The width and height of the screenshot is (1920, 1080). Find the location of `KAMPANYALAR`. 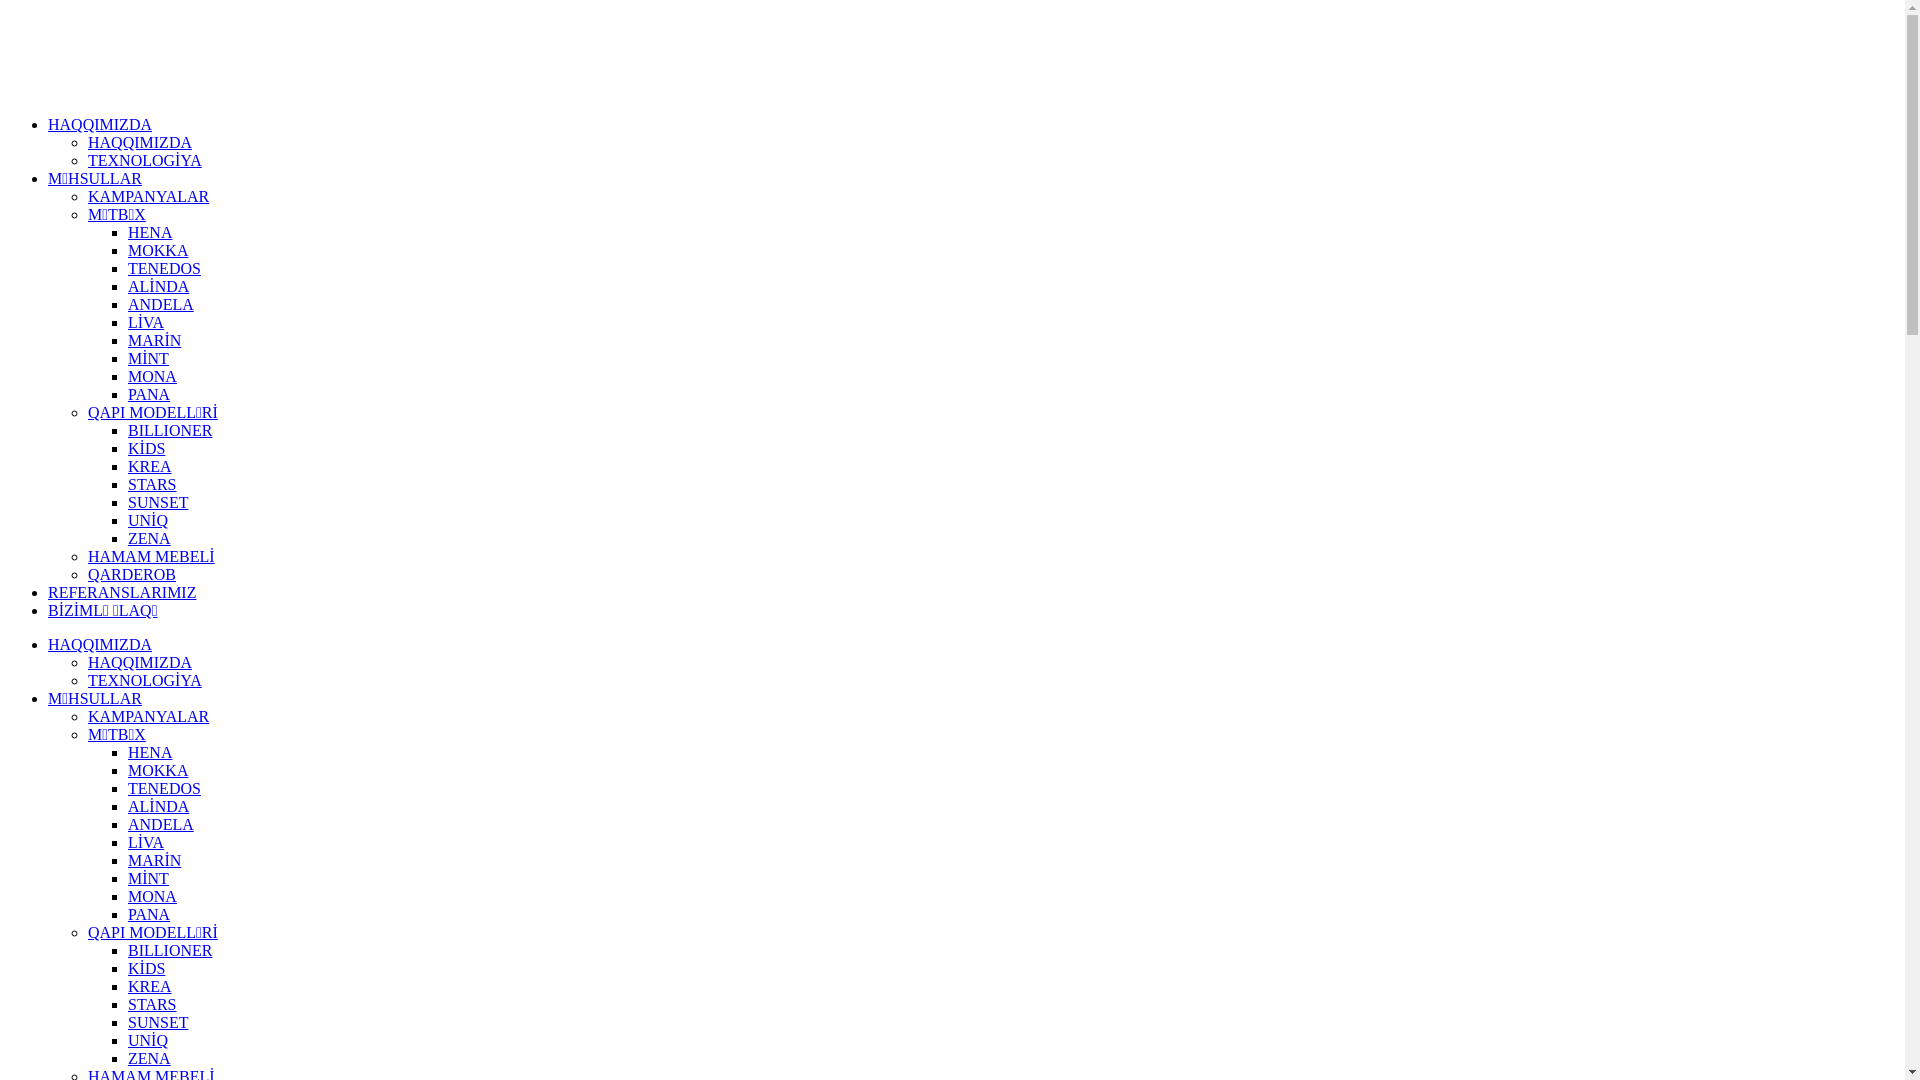

KAMPANYALAR is located at coordinates (148, 716).